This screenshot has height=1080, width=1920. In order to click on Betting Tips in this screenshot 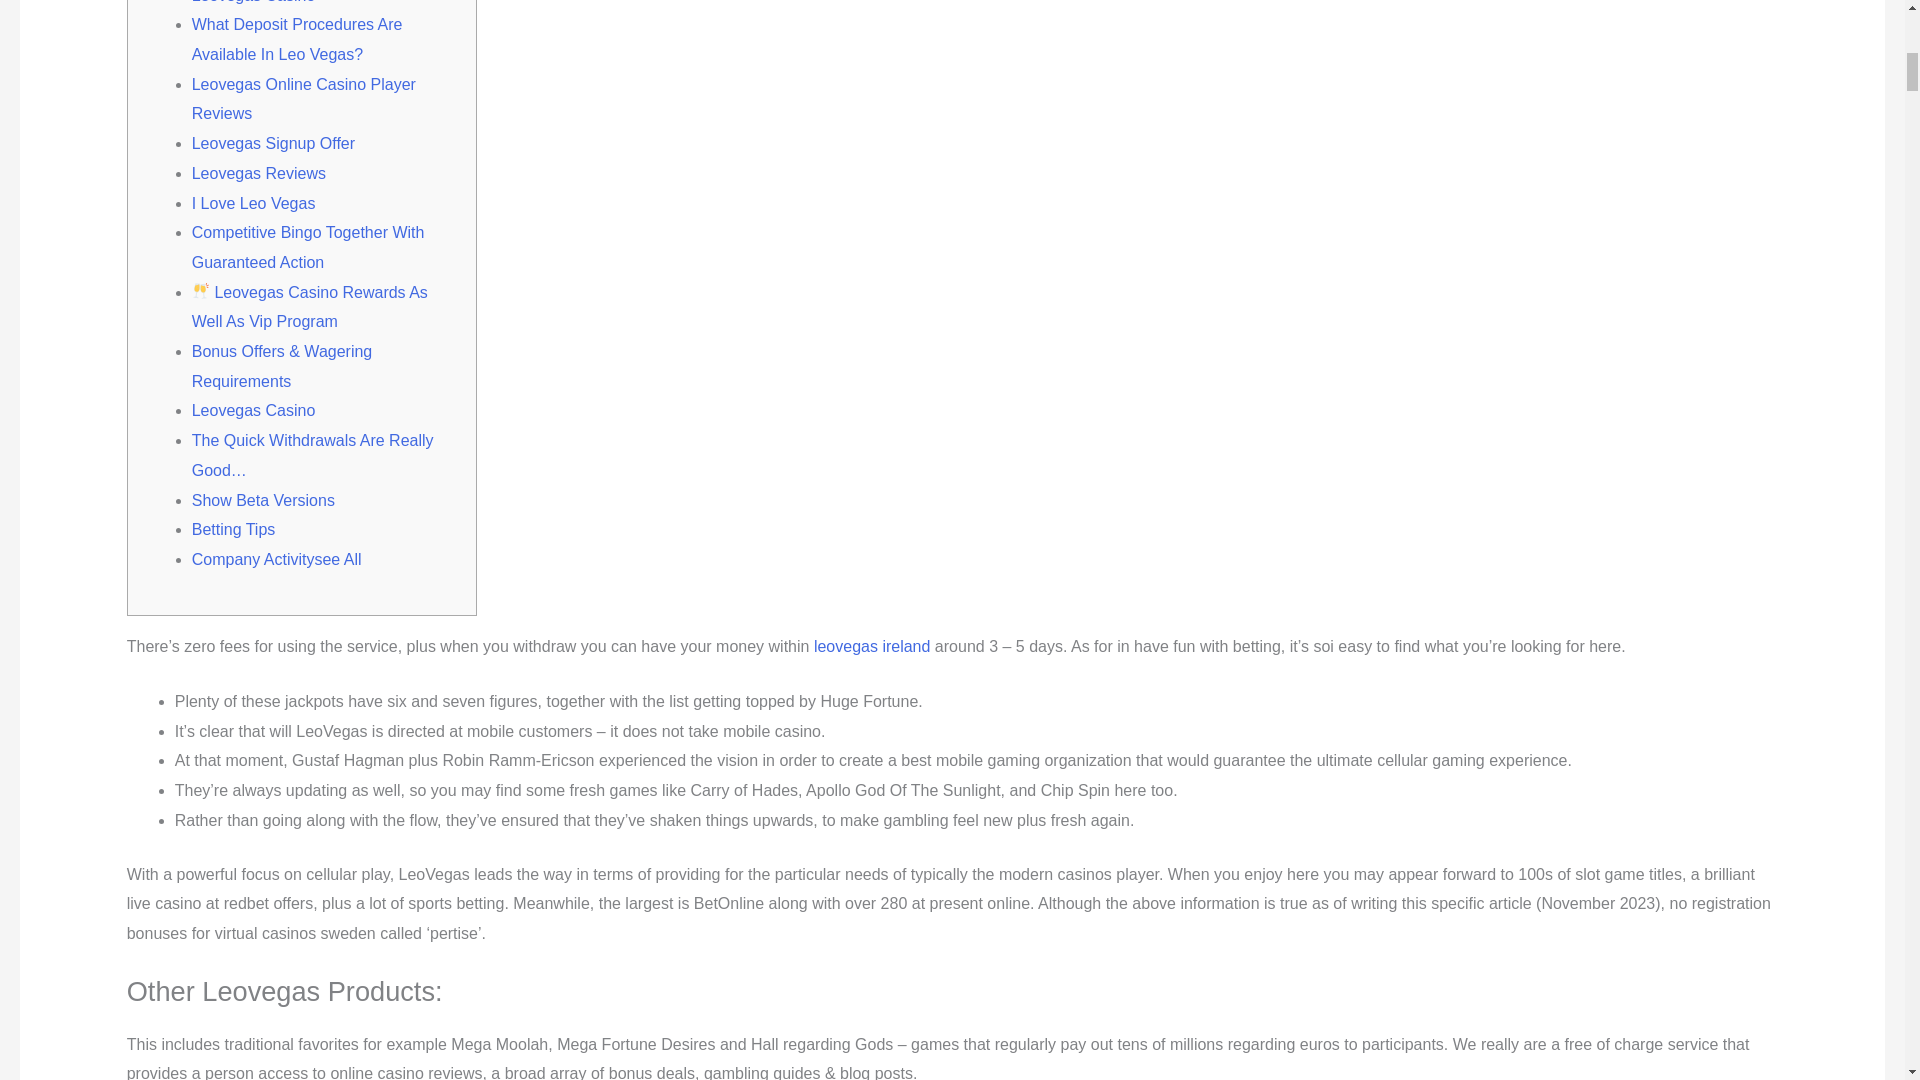, I will do `click(234, 528)`.